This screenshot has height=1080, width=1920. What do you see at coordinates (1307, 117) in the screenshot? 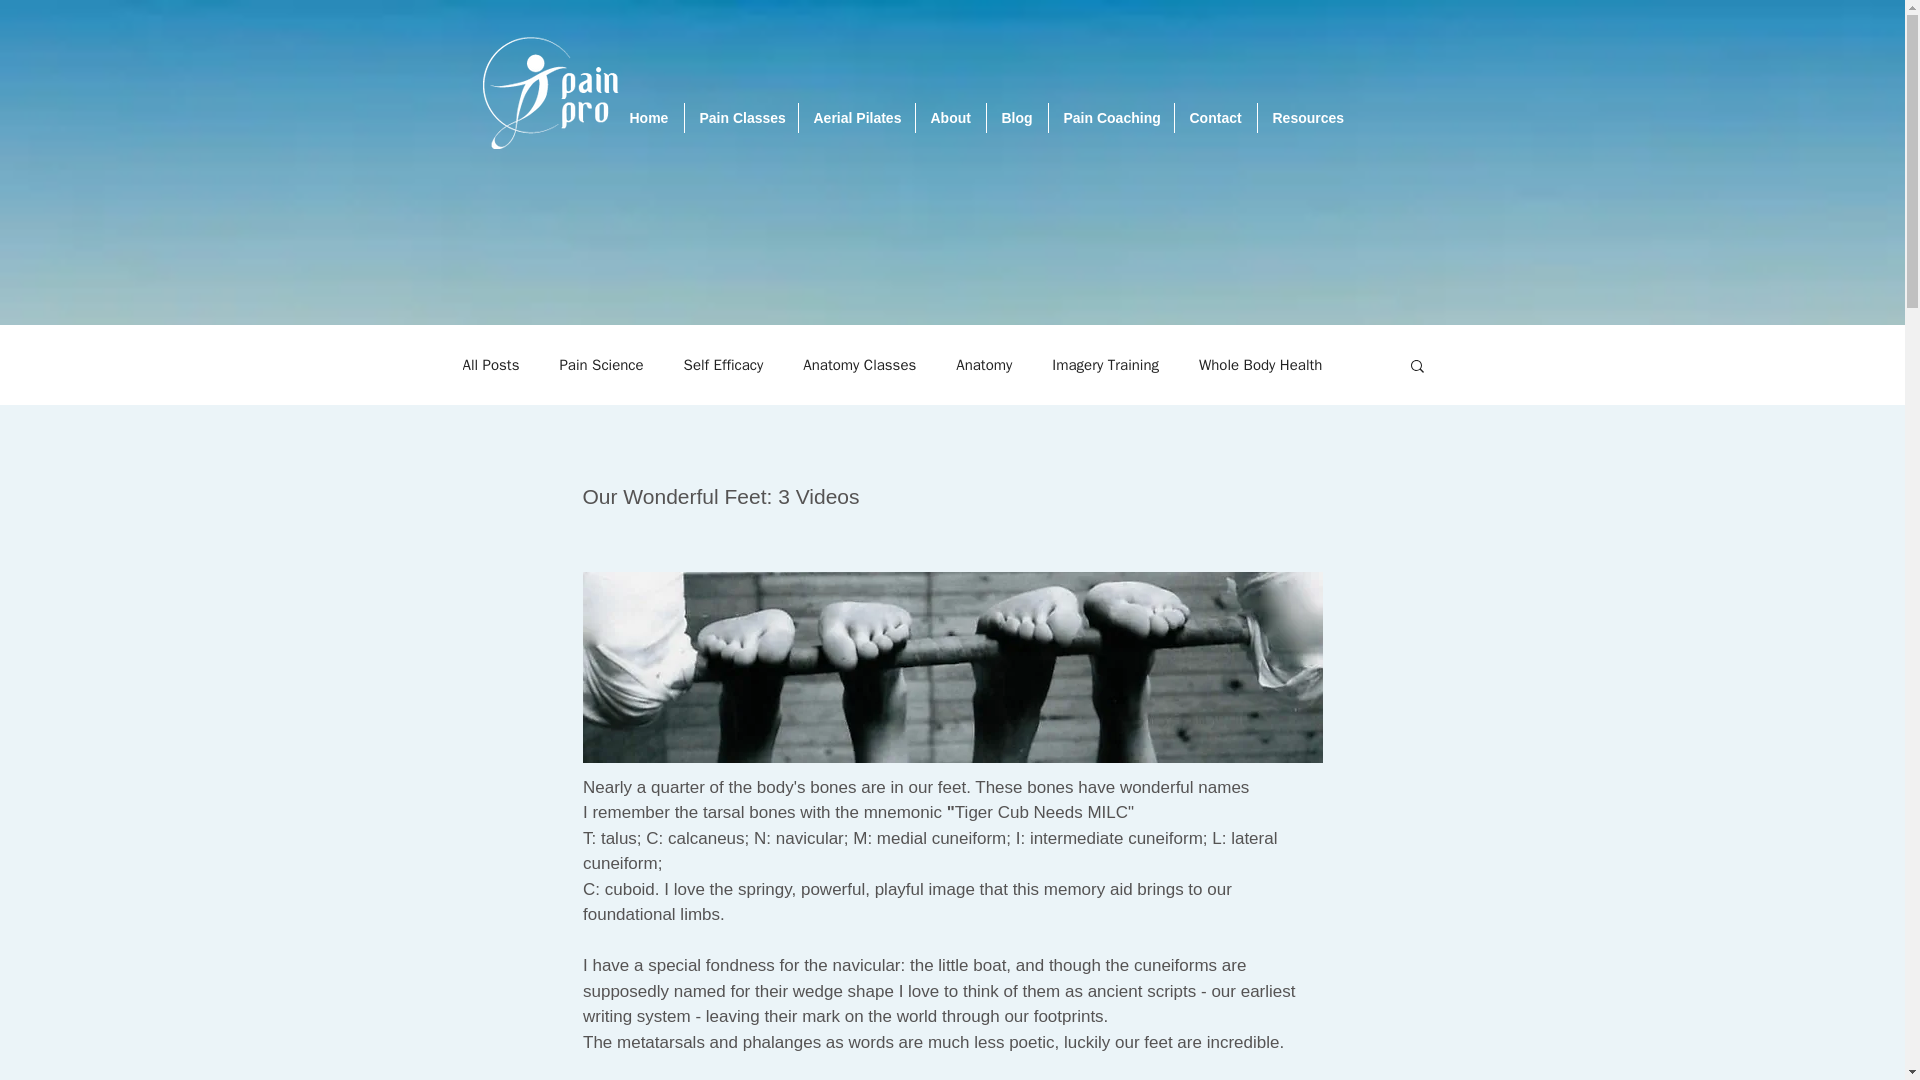
I see `Resources` at bounding box center [1307, 117].